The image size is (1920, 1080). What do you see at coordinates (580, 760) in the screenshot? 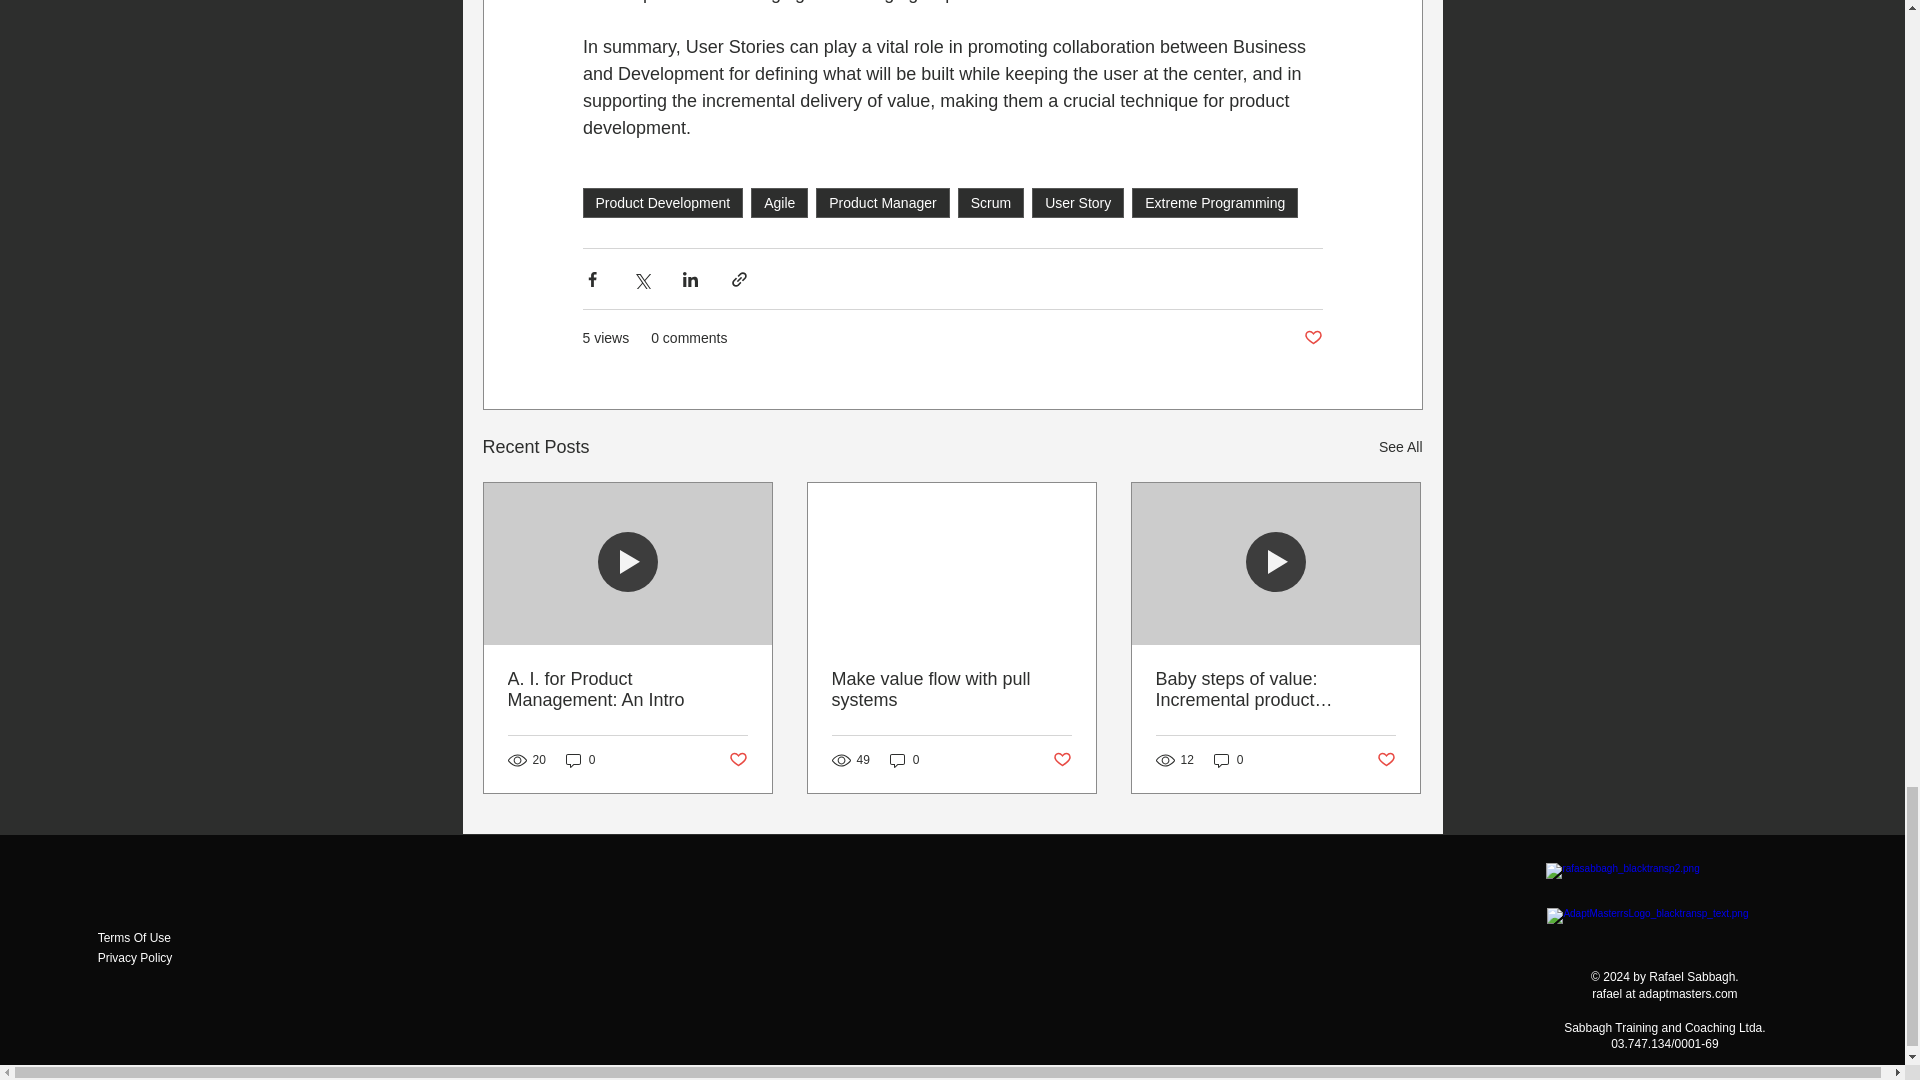
I see `0` at bounding box center [580, 760].